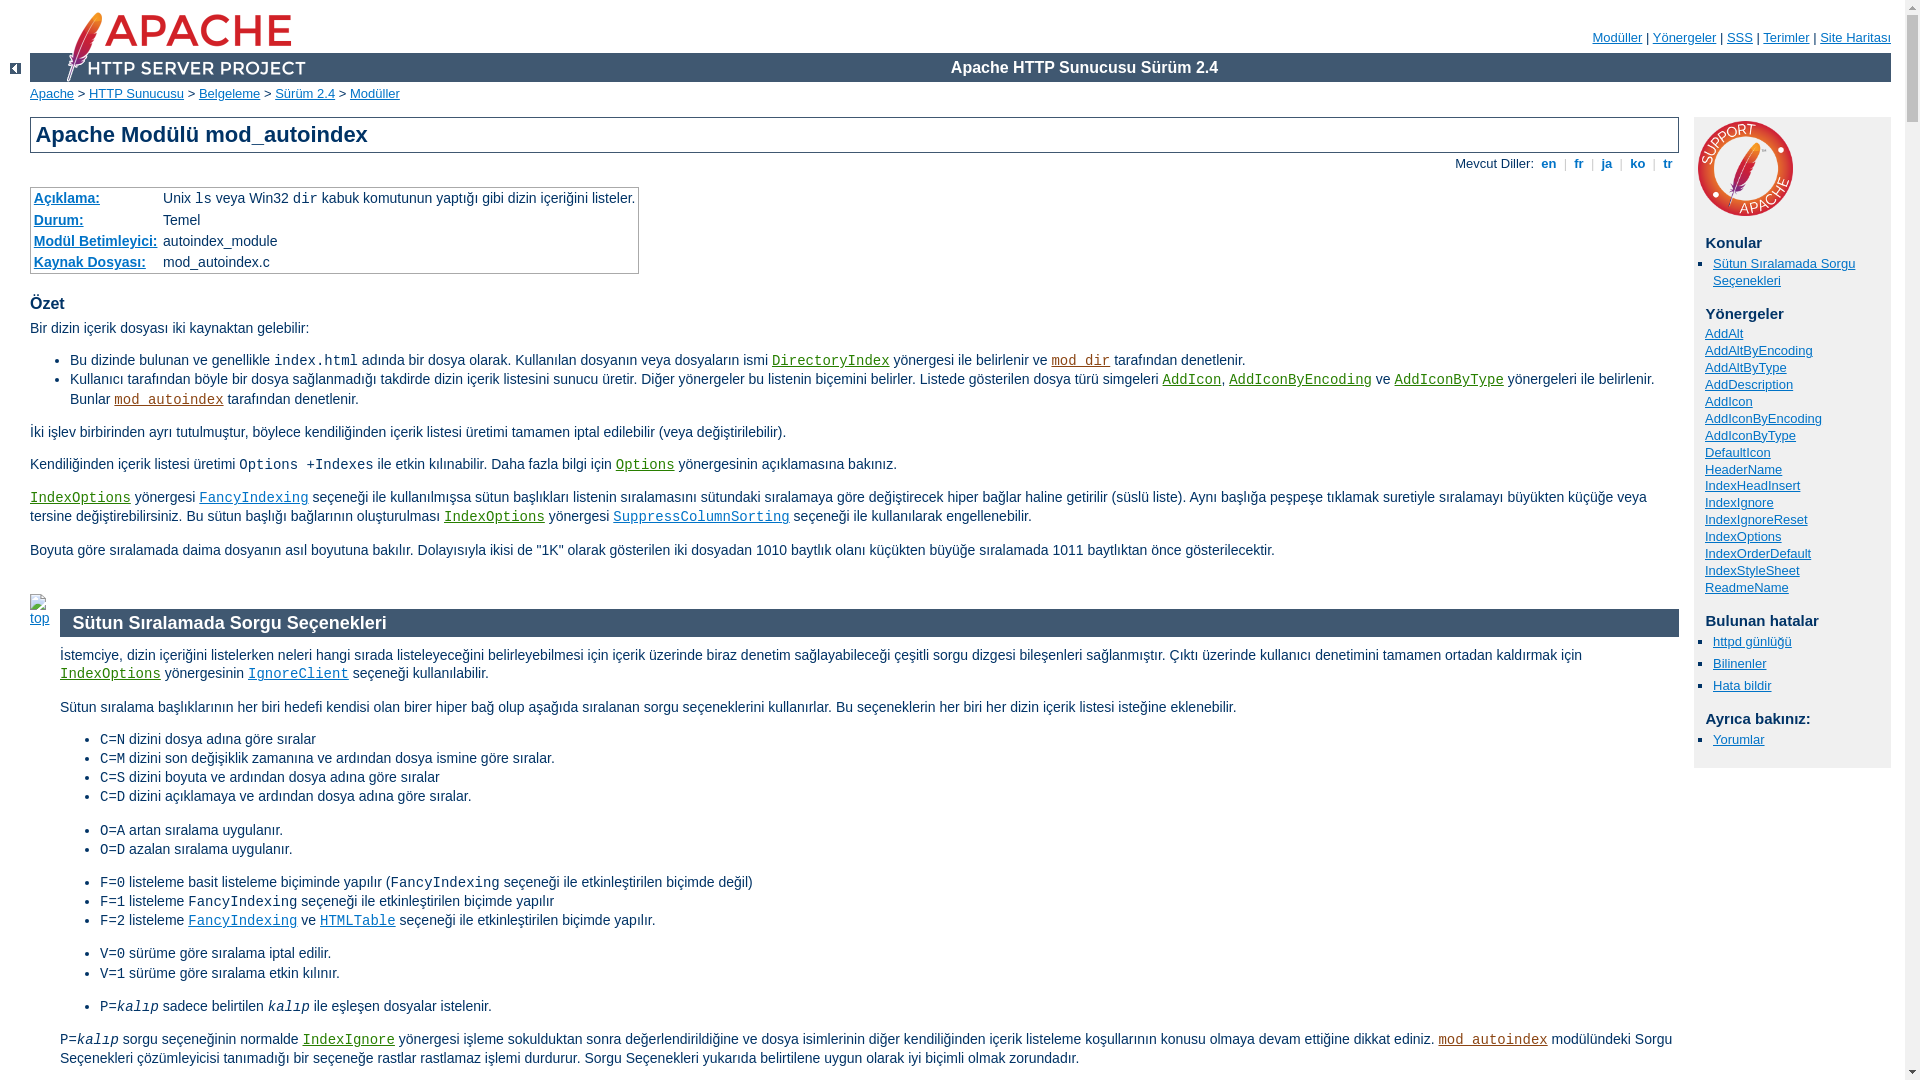 This screenshot has height=1080, width=1920. What do you see at coordinates (1744, 536) in the screenshot?
I see `IndexOptions` at bounding box center [1744, 536].